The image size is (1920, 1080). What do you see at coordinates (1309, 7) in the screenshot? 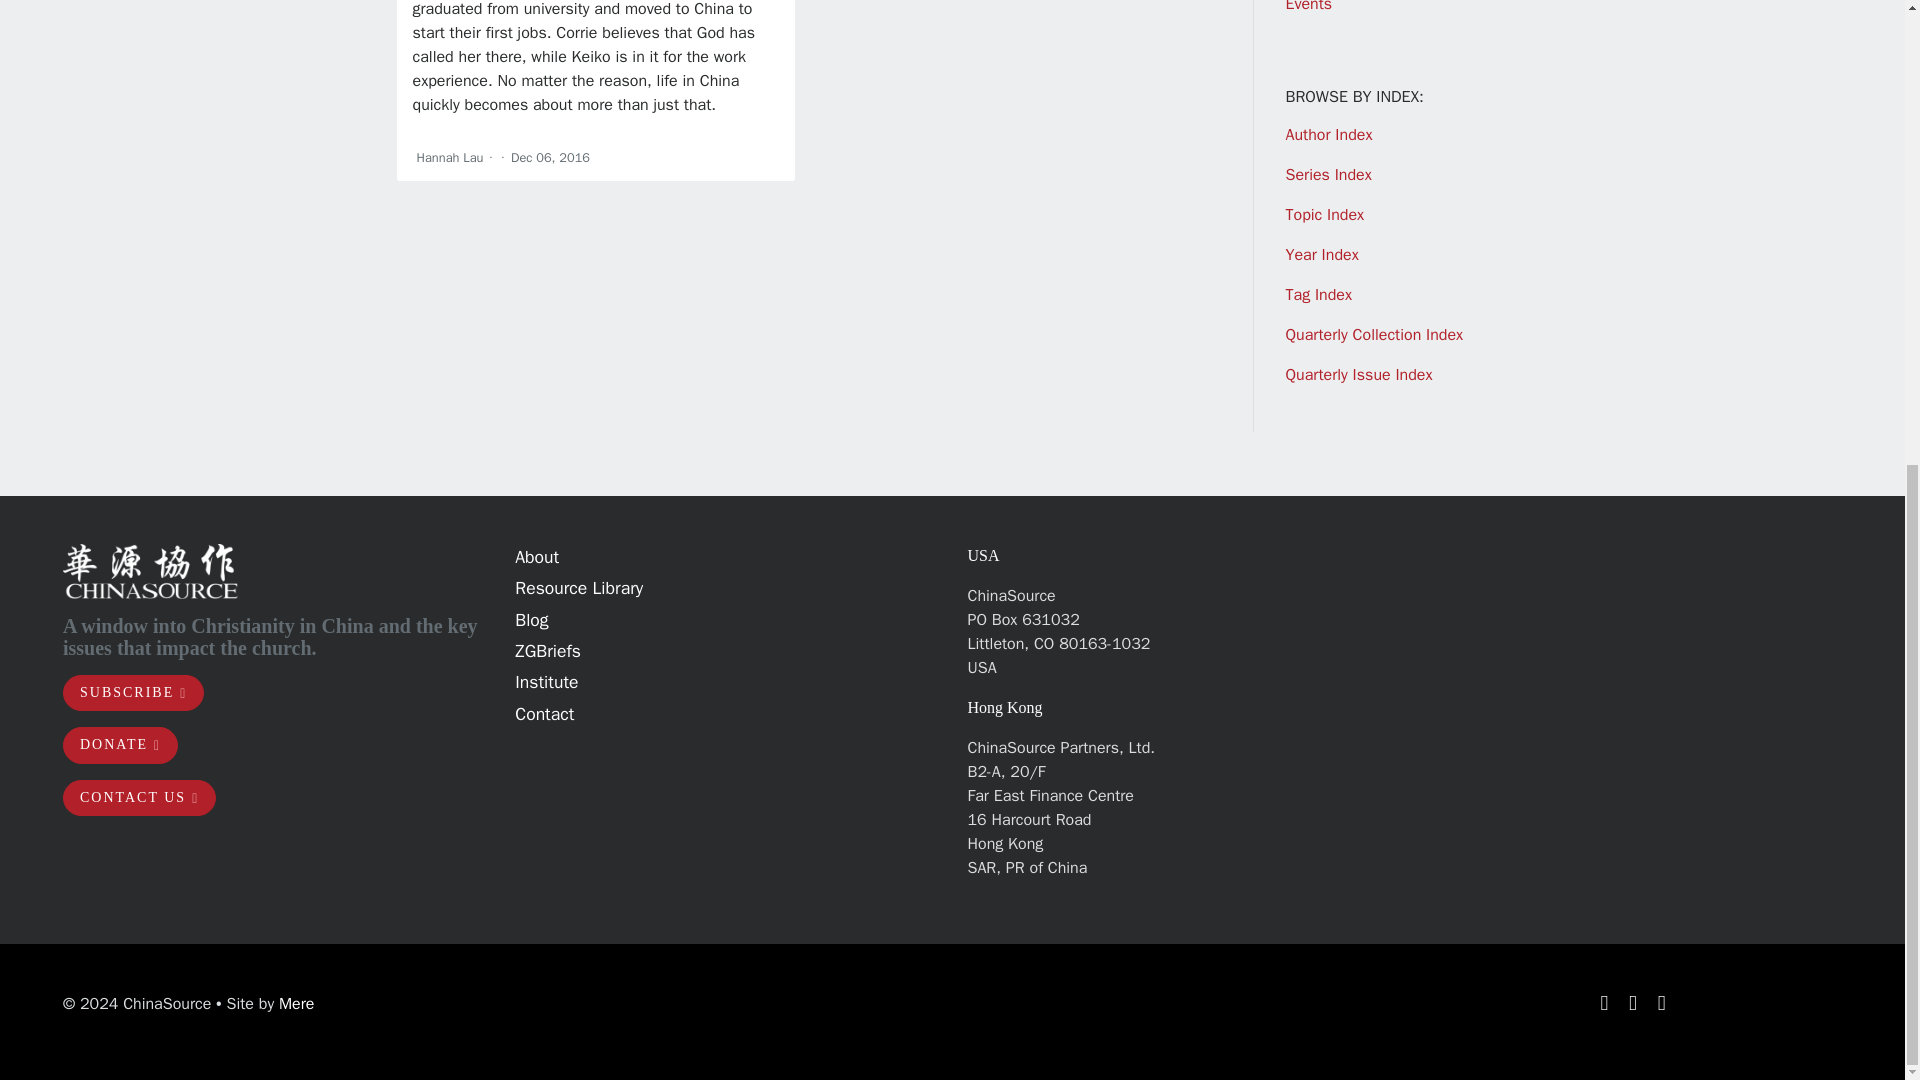
I see `Events` at bounding box center [1309, 7].